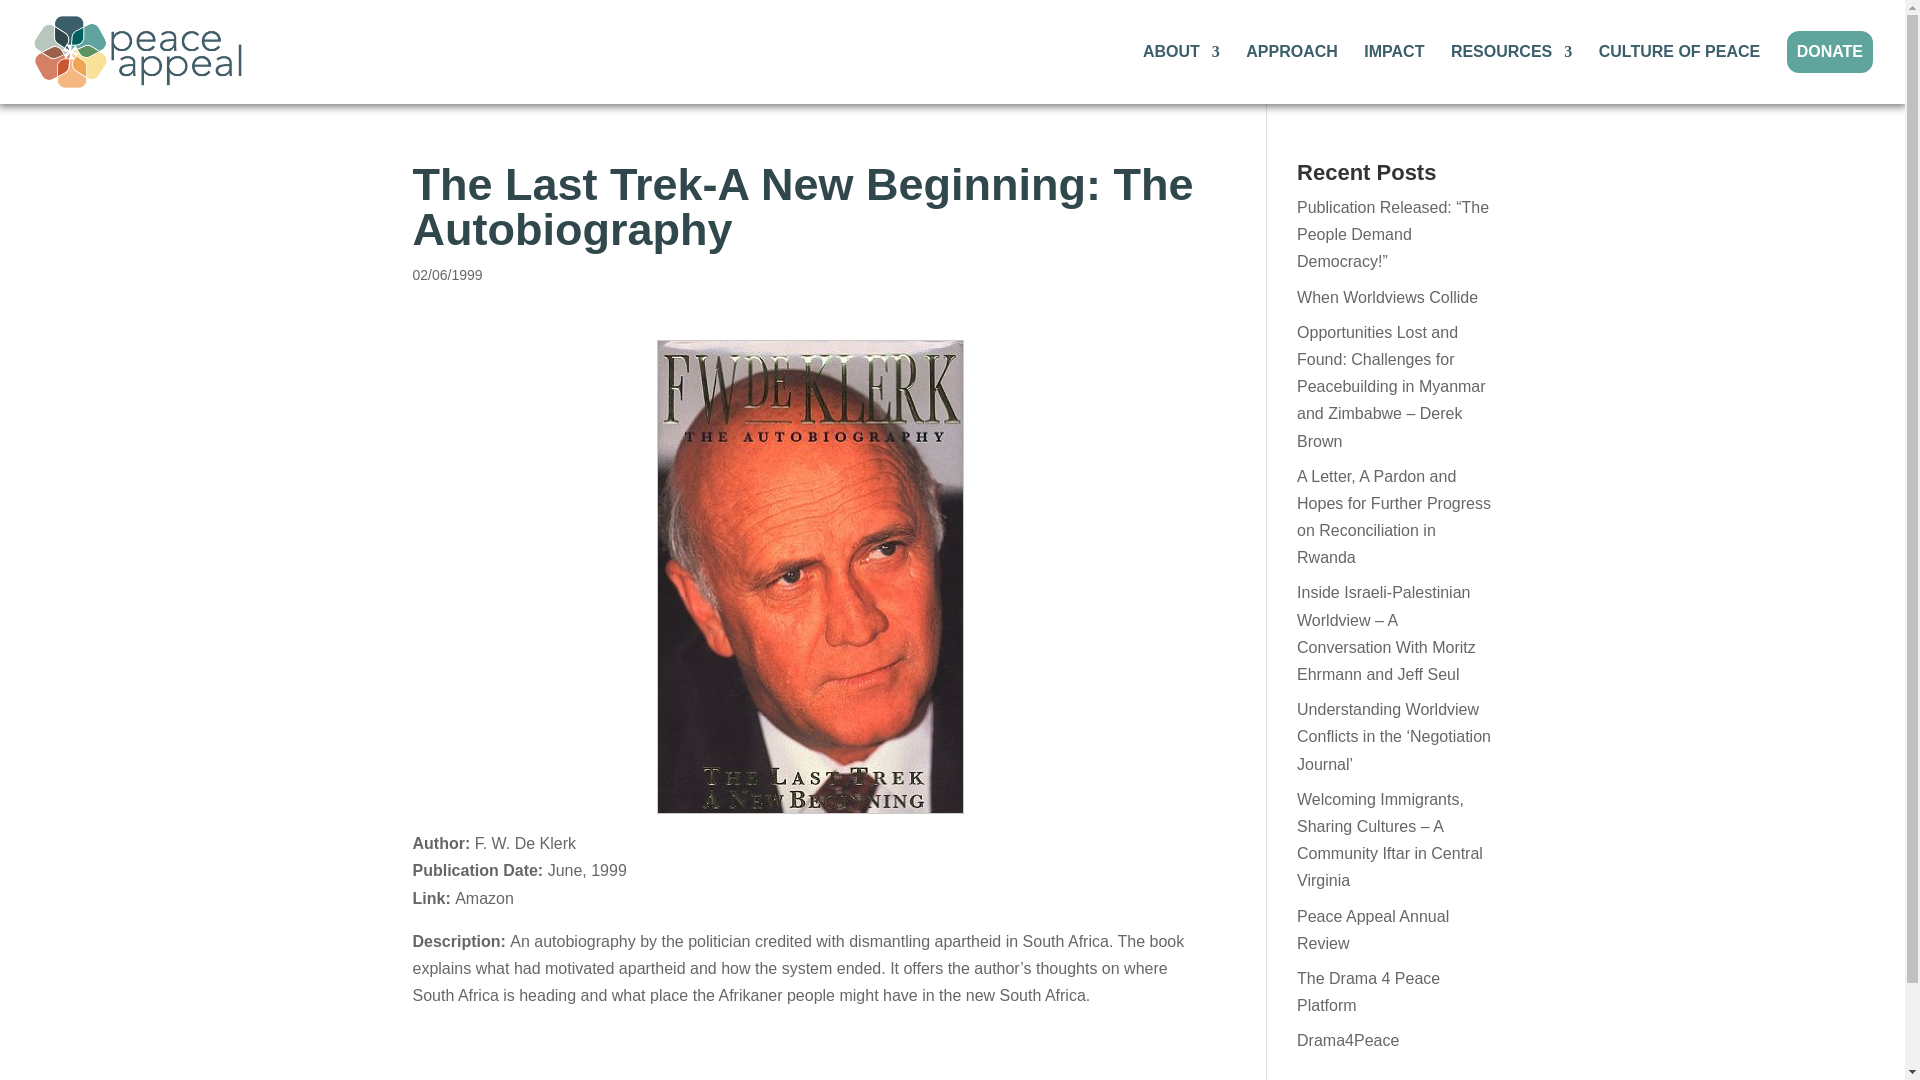 The height and width of the screenshot is (1080, 1920). What do you see at coordinates (1373, 930) in the screenshot?
I see `Peace Appeal Annual Review` at bounding box center [1373, 930].